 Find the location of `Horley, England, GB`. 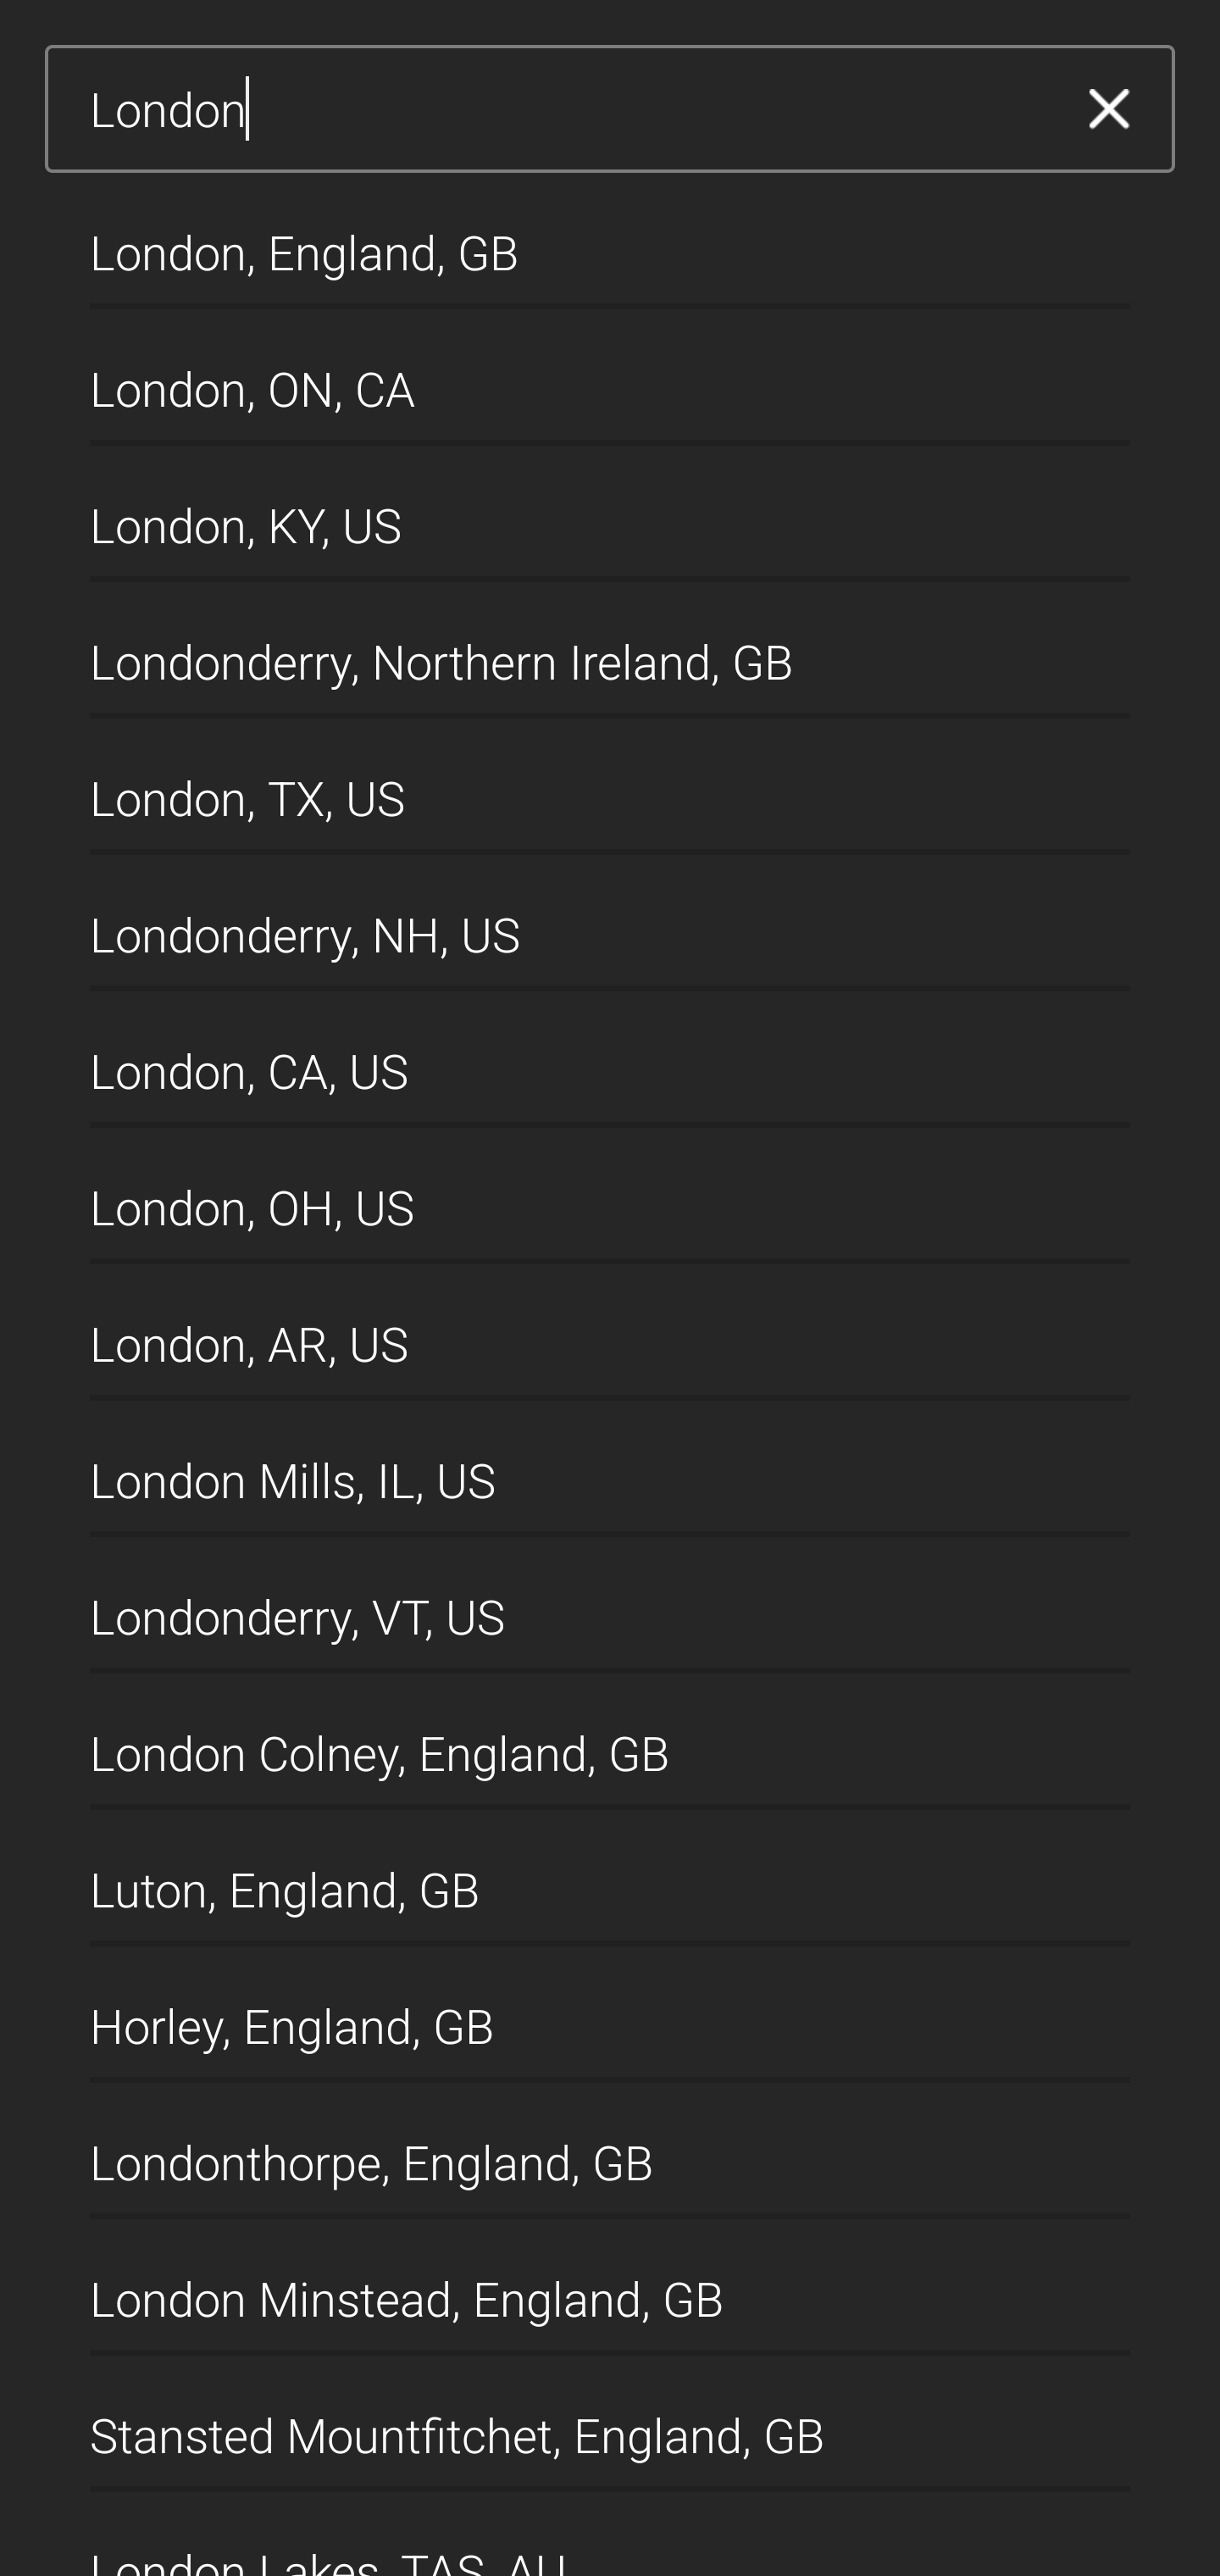

Horley, England, GB is located at coordinates (610, 2015).